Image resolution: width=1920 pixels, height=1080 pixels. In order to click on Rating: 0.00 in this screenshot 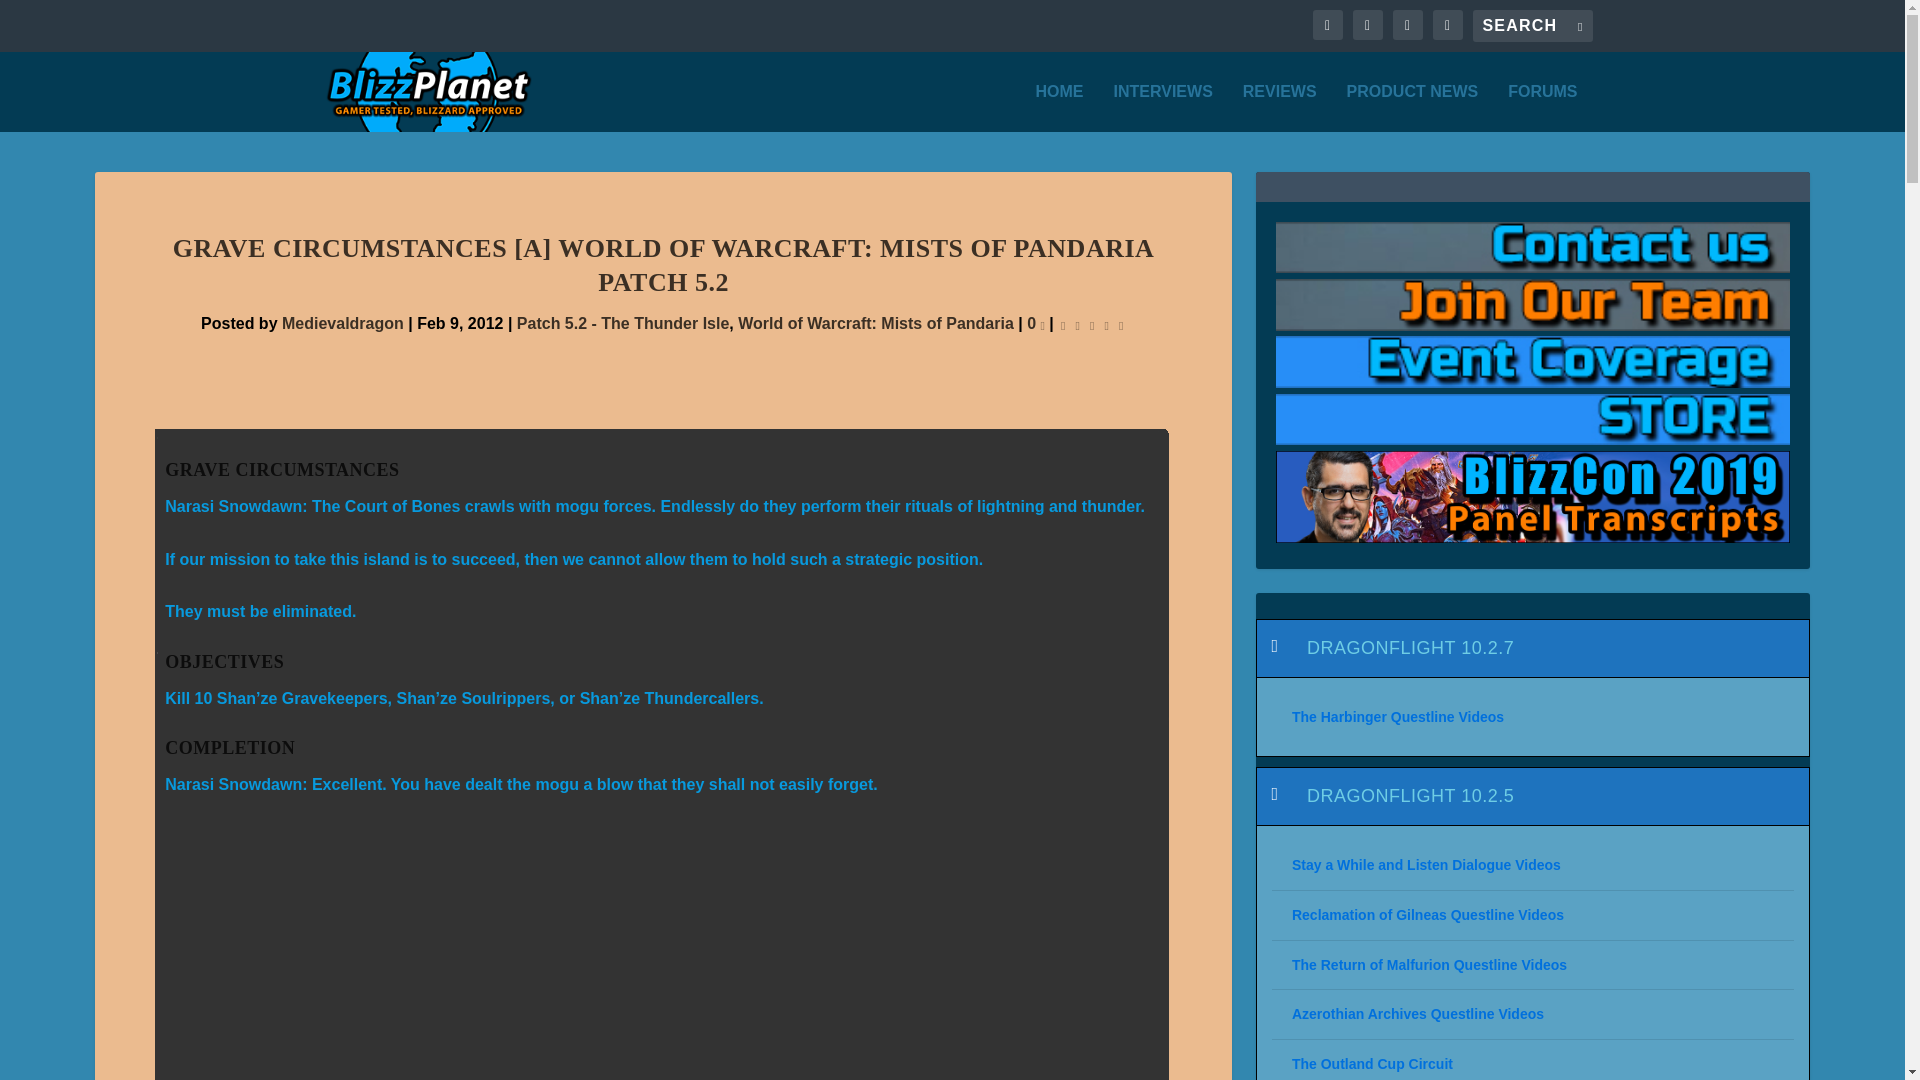, I will do `click(1091, 324)`.